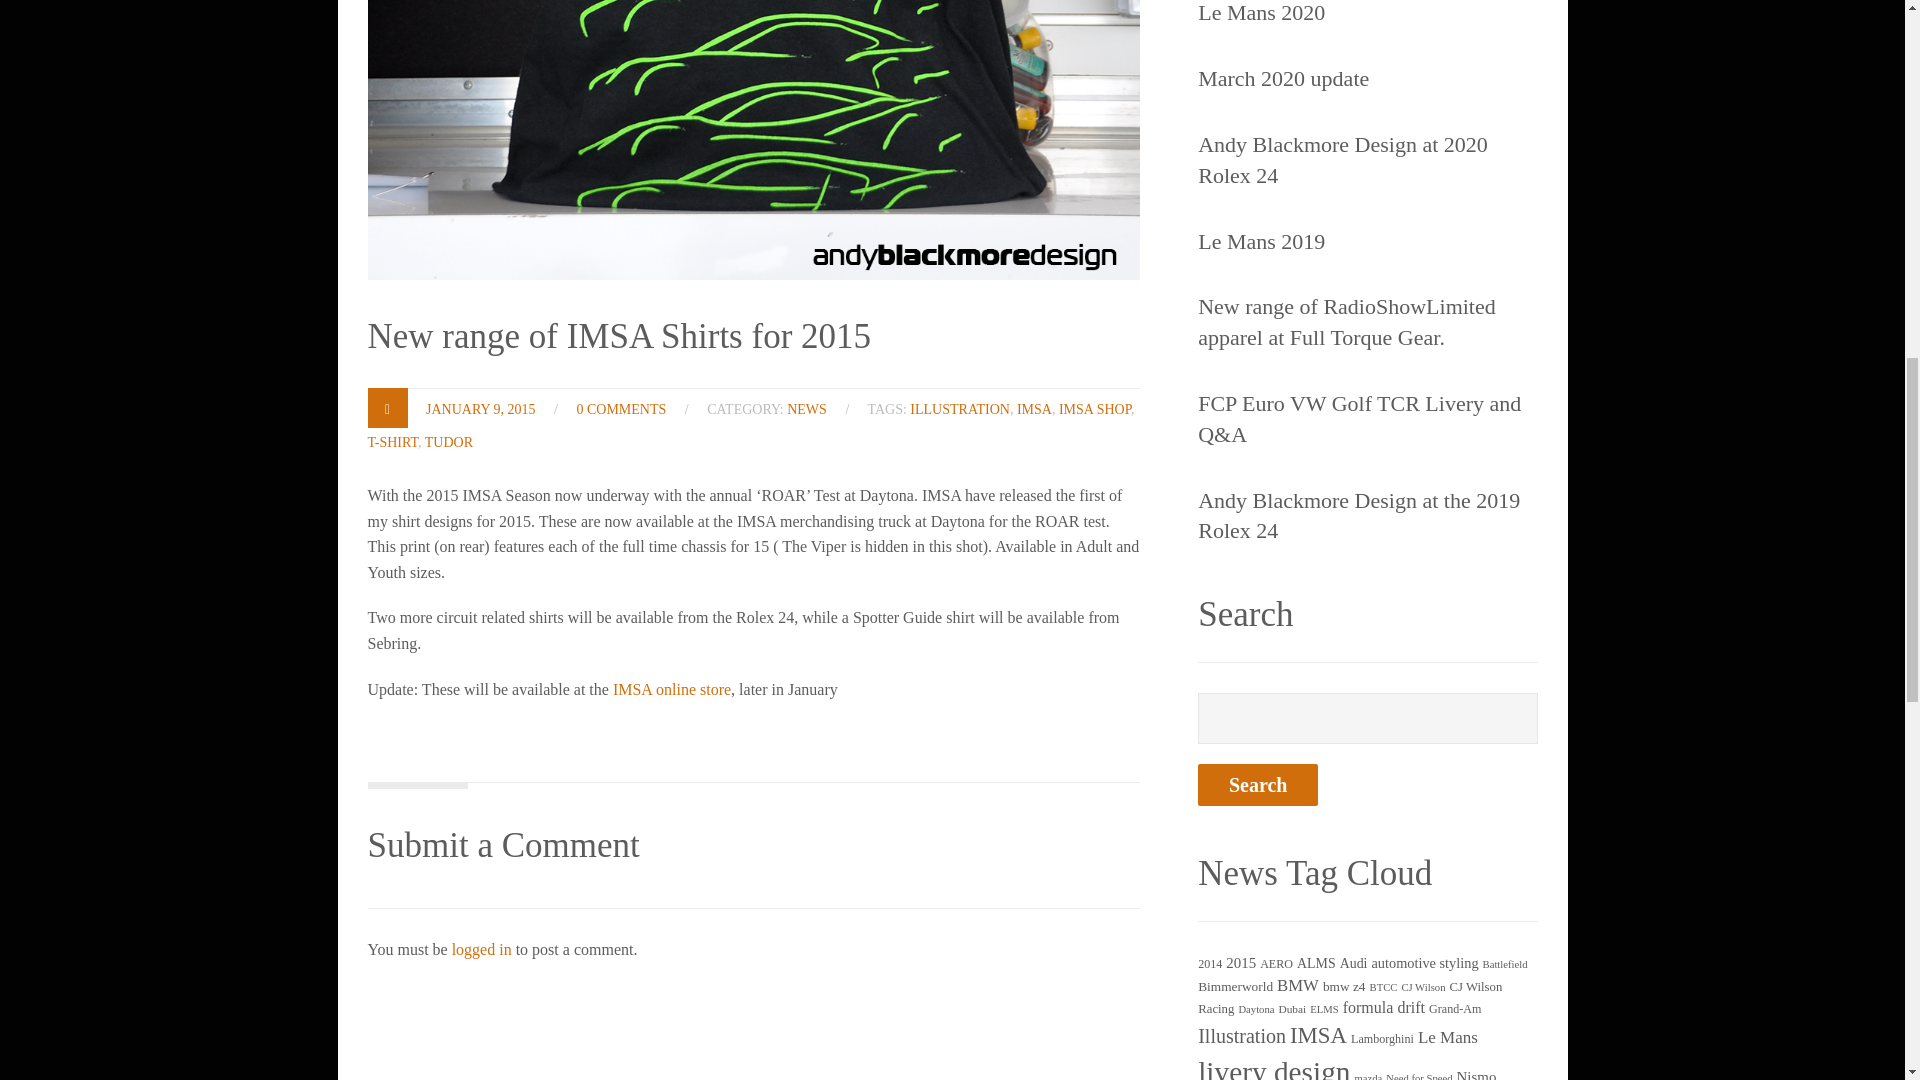  What do you see at coordinates (1368, 322) in the screenshot?
I see `New range of RadioShowLimited apparel at Full Torque Gear.` at bounding box center [1368, 322].